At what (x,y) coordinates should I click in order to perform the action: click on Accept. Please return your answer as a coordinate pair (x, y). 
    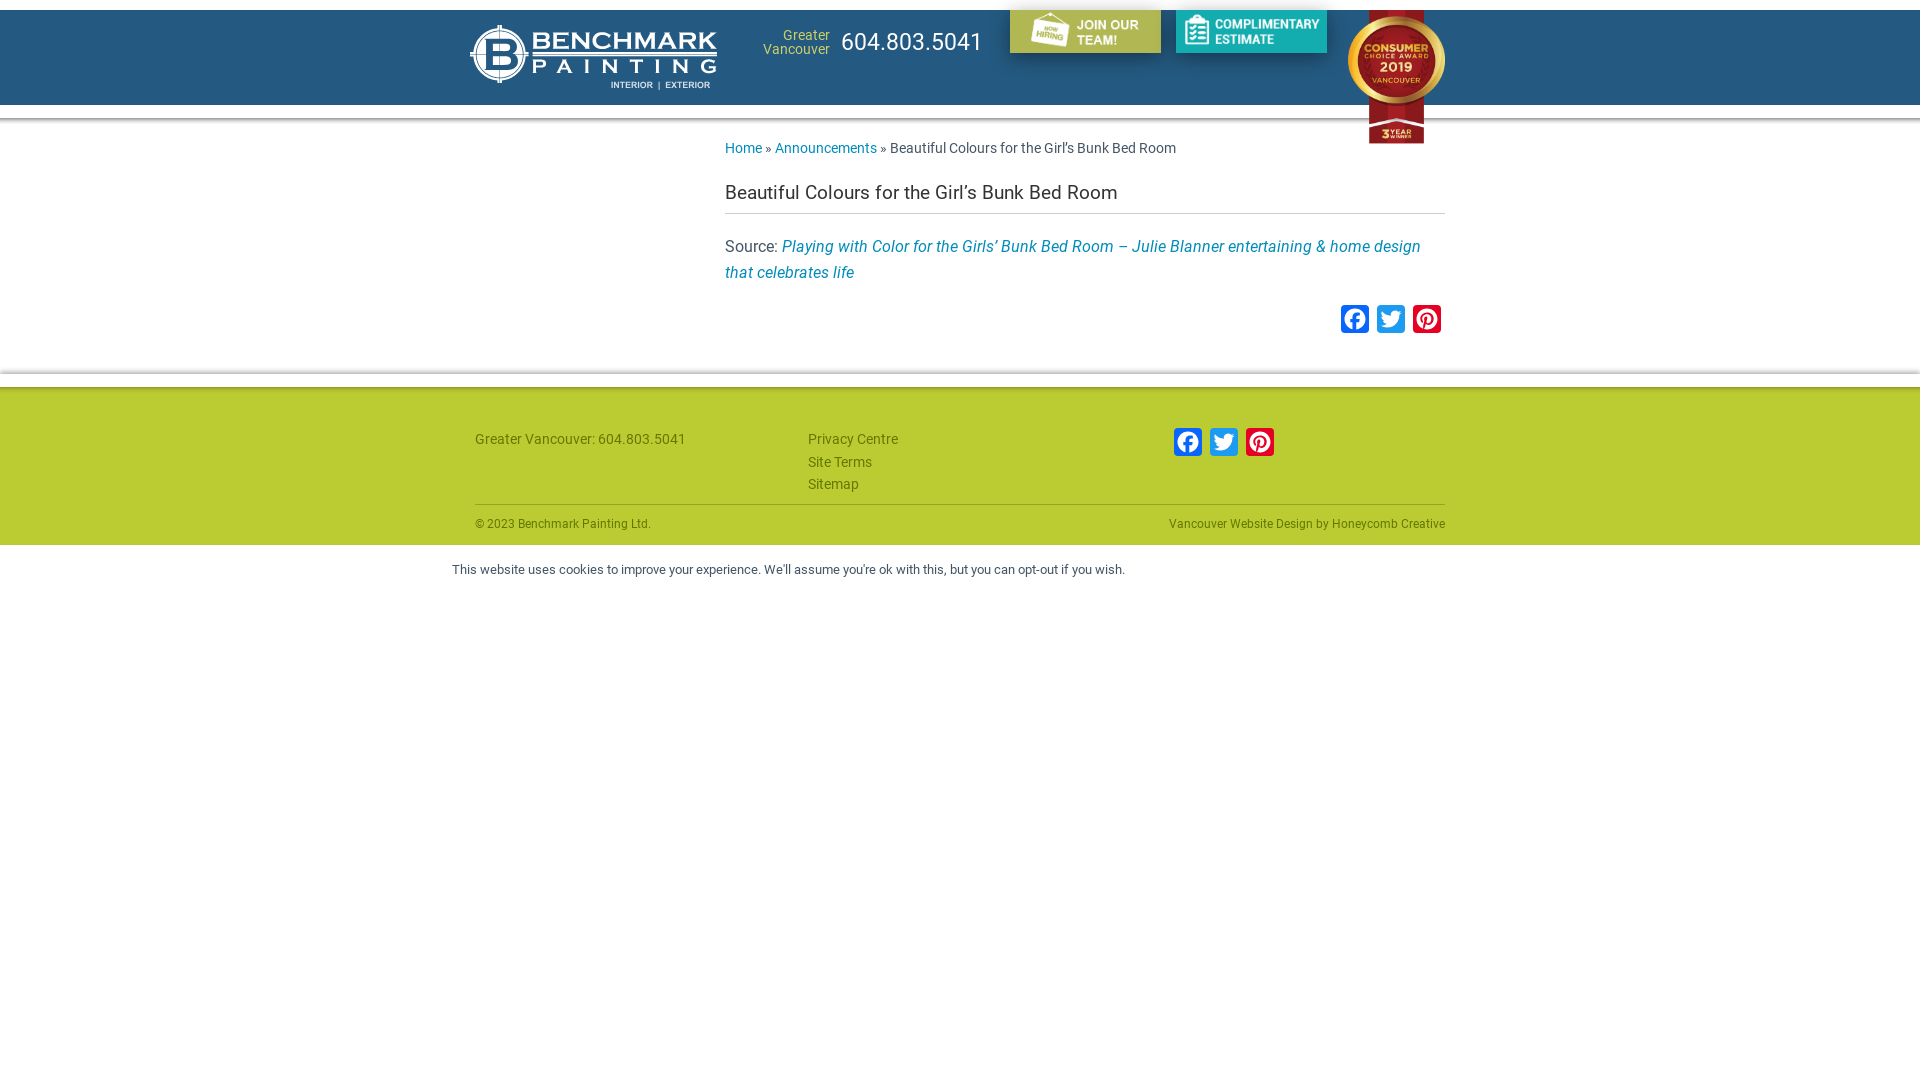
    Looking at the image, I should click on (1170, 570).